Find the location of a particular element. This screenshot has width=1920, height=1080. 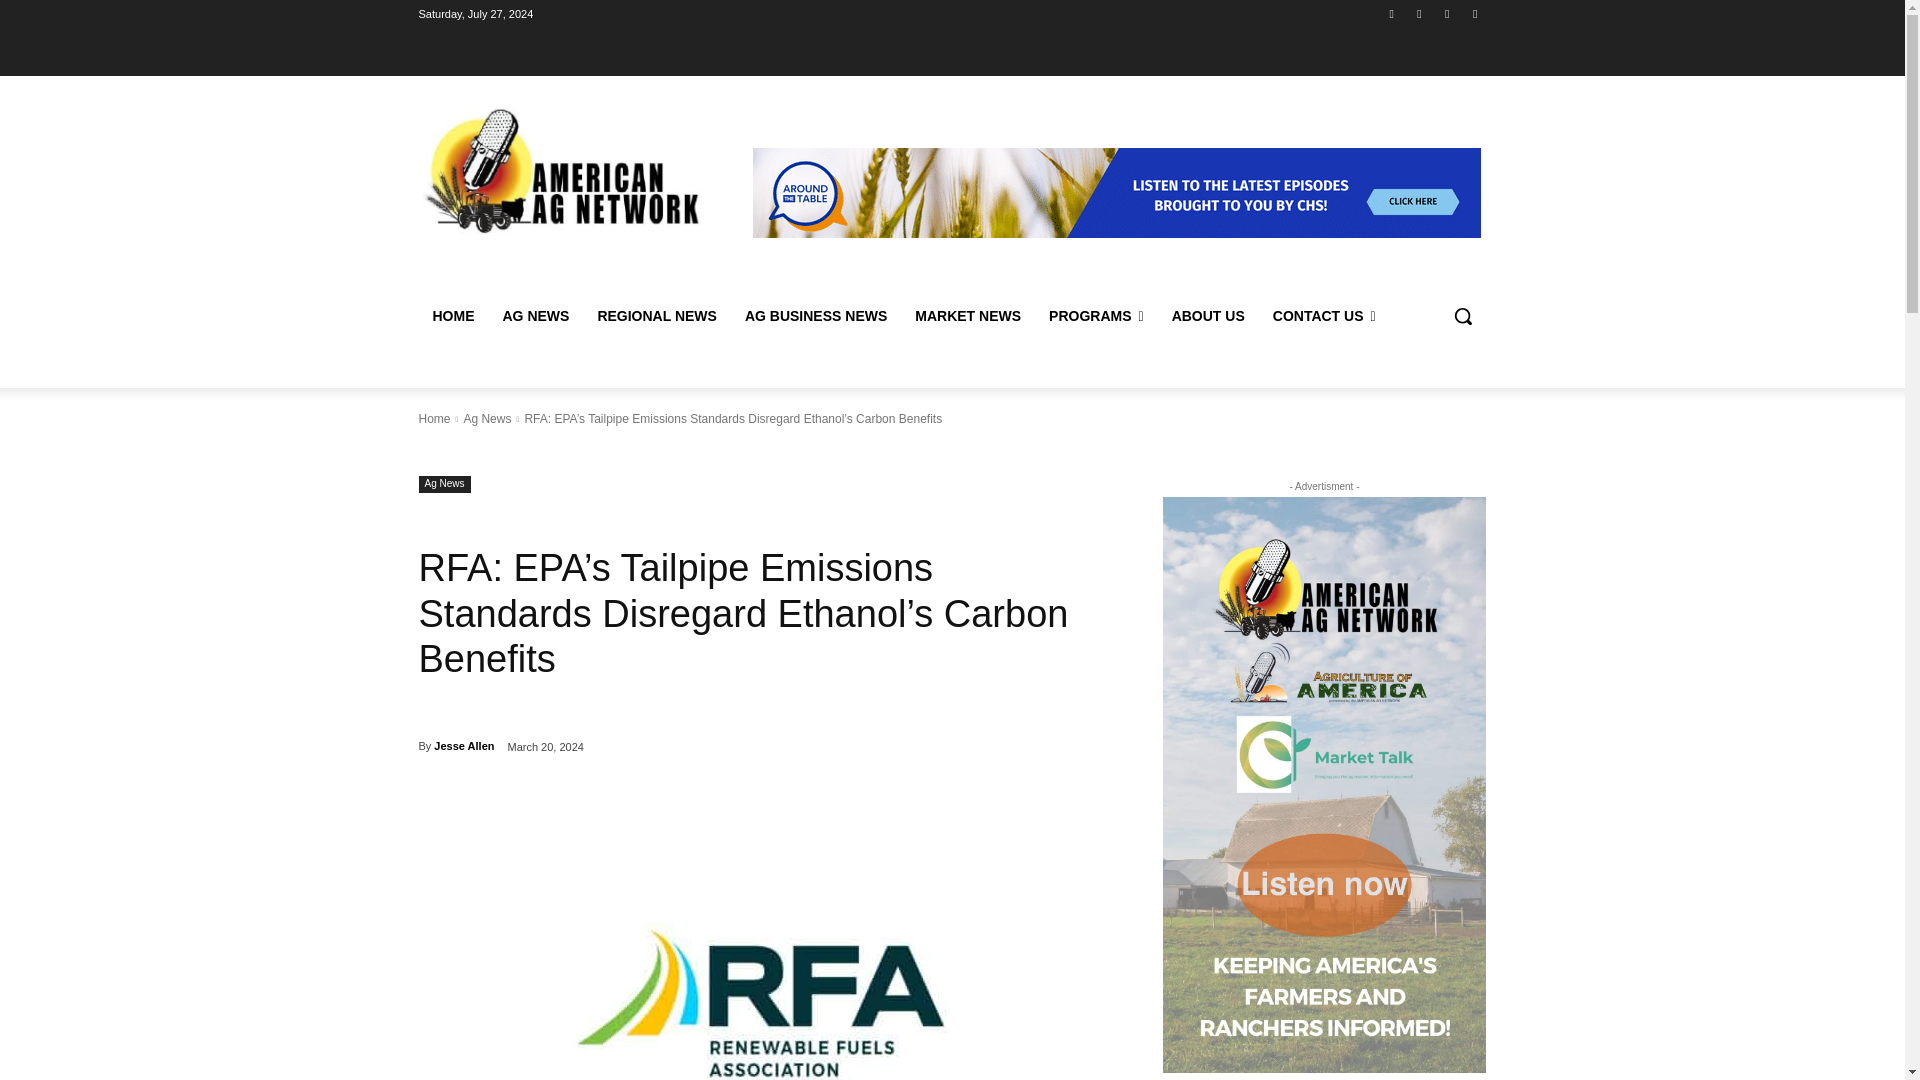

AG BUSINESS NEWS is located at coordinates (816, 316).